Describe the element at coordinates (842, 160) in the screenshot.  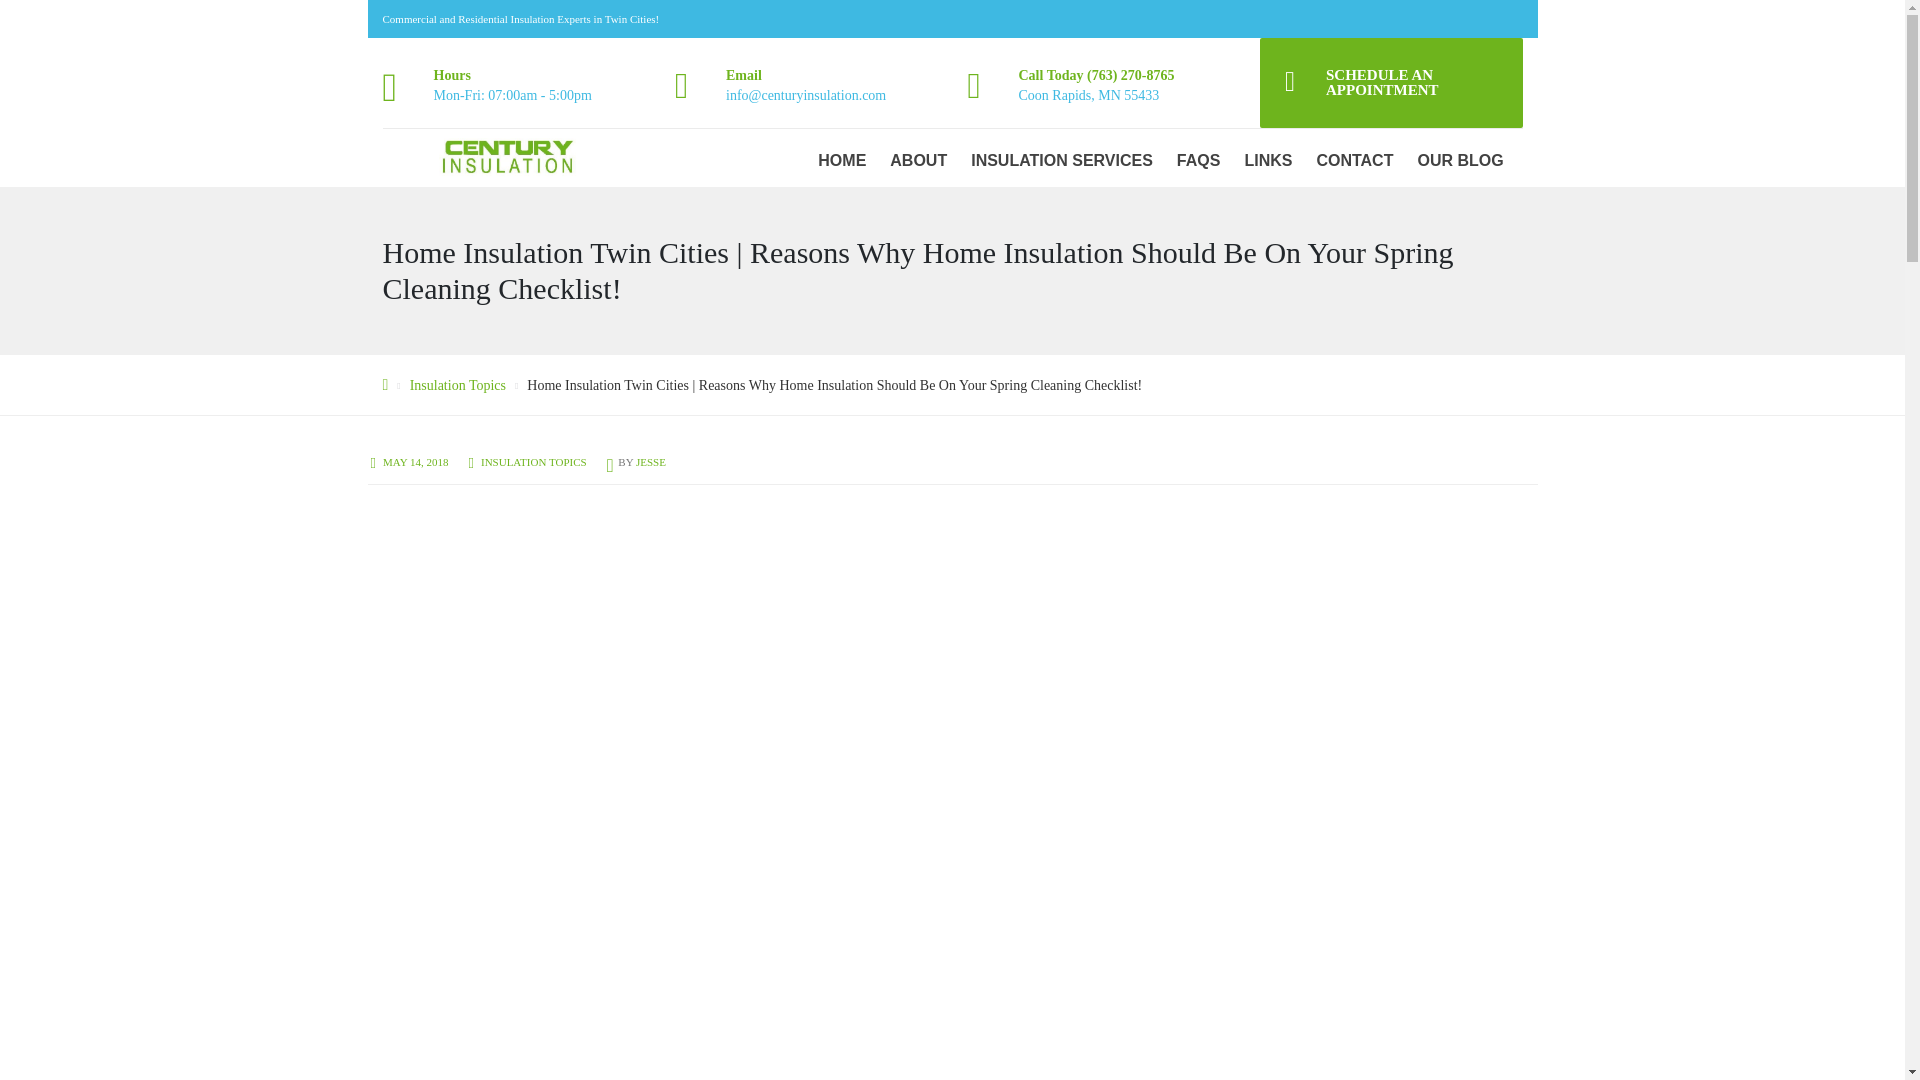
I see `HOME` at that location.